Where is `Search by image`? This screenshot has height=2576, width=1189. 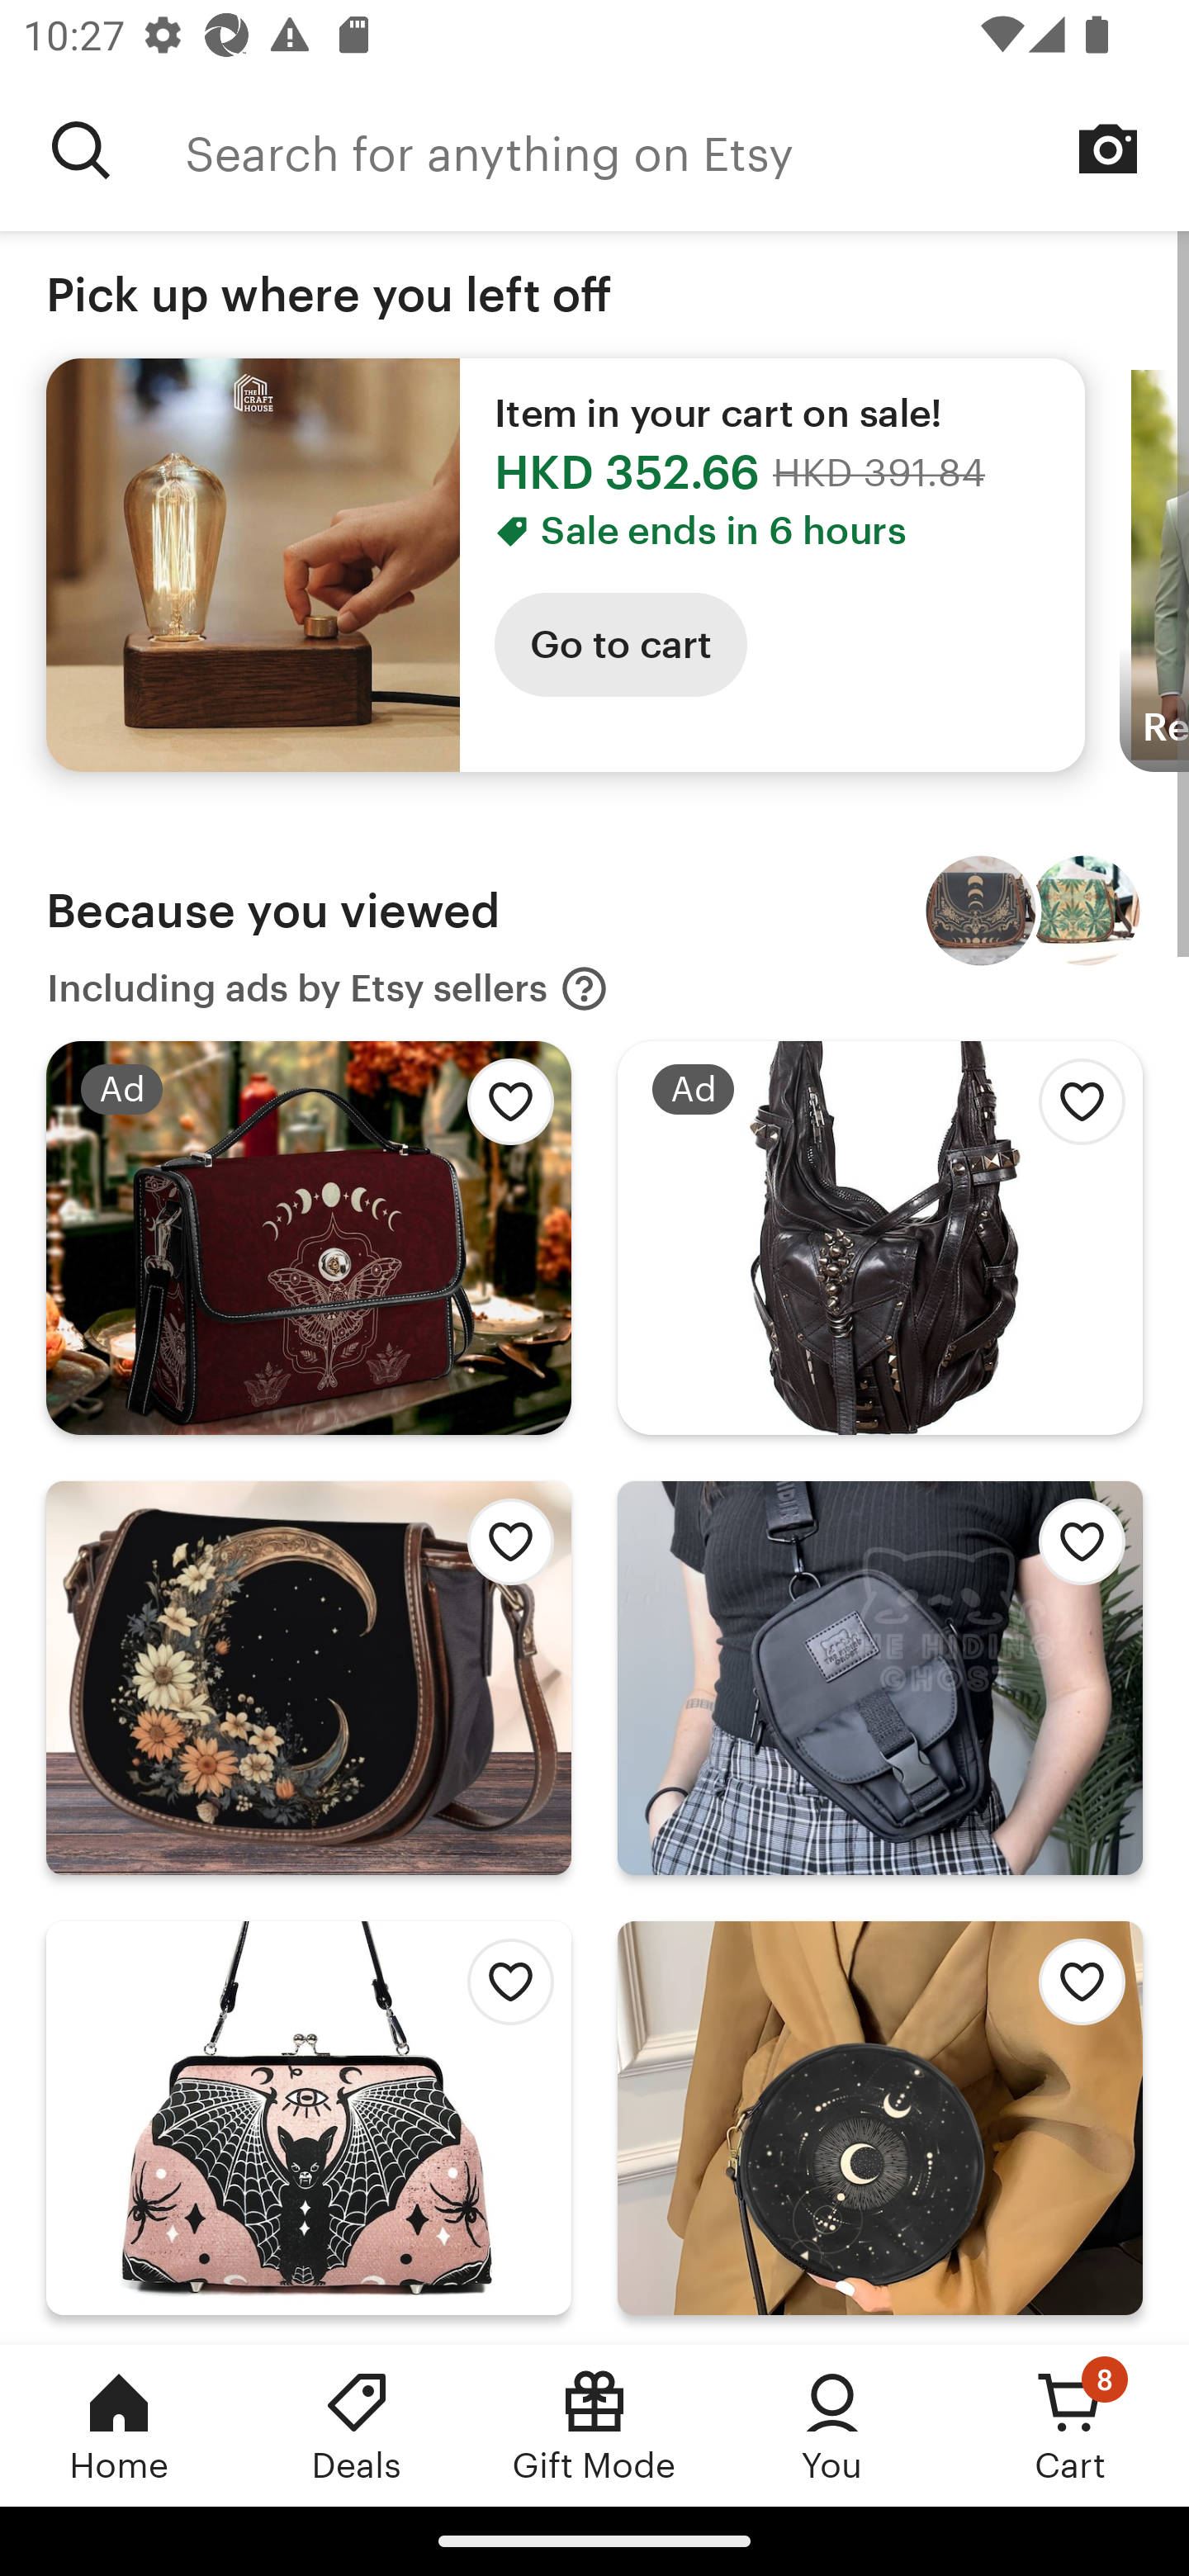 Search by image is located at coordinates (1108, 149).